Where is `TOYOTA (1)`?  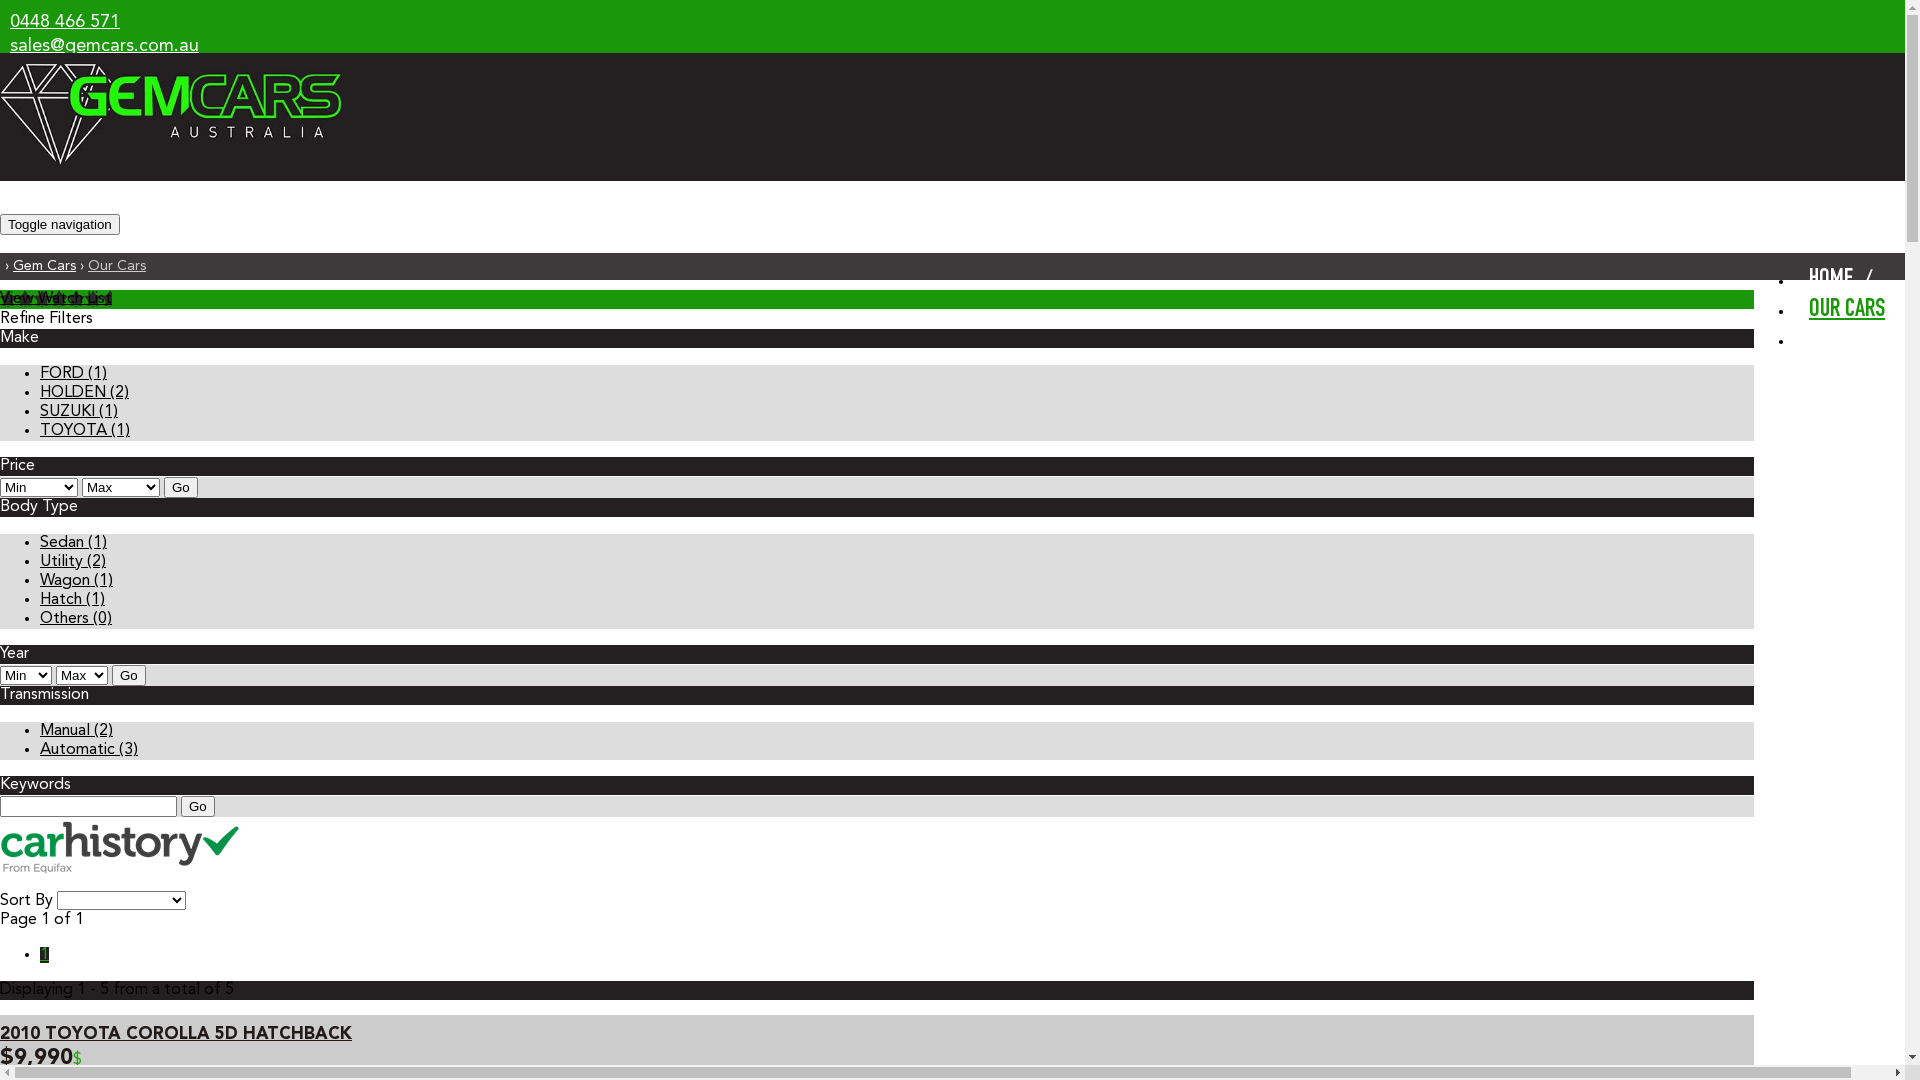 TOYOTA (1) is located at coordinates (85, 431).